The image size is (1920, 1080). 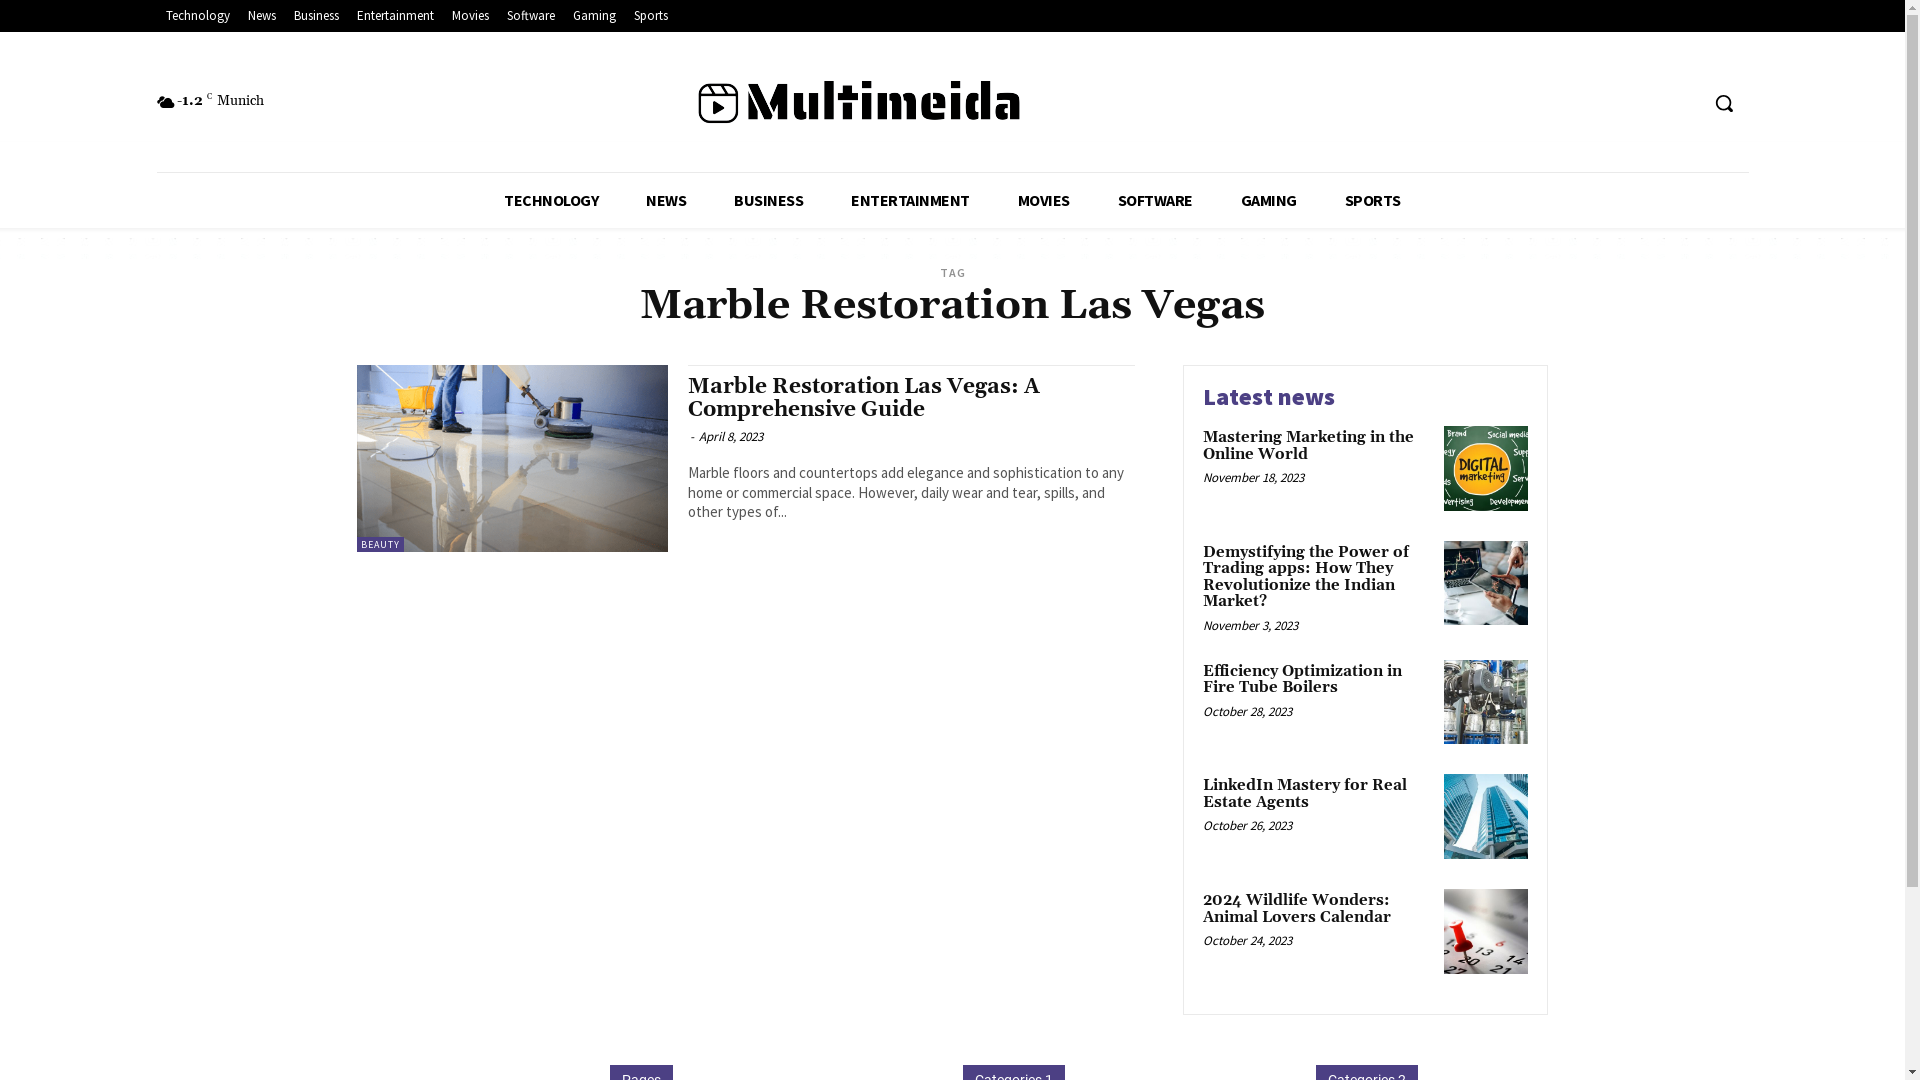 I want to click on Entertainment, so click(x=396, y=16).